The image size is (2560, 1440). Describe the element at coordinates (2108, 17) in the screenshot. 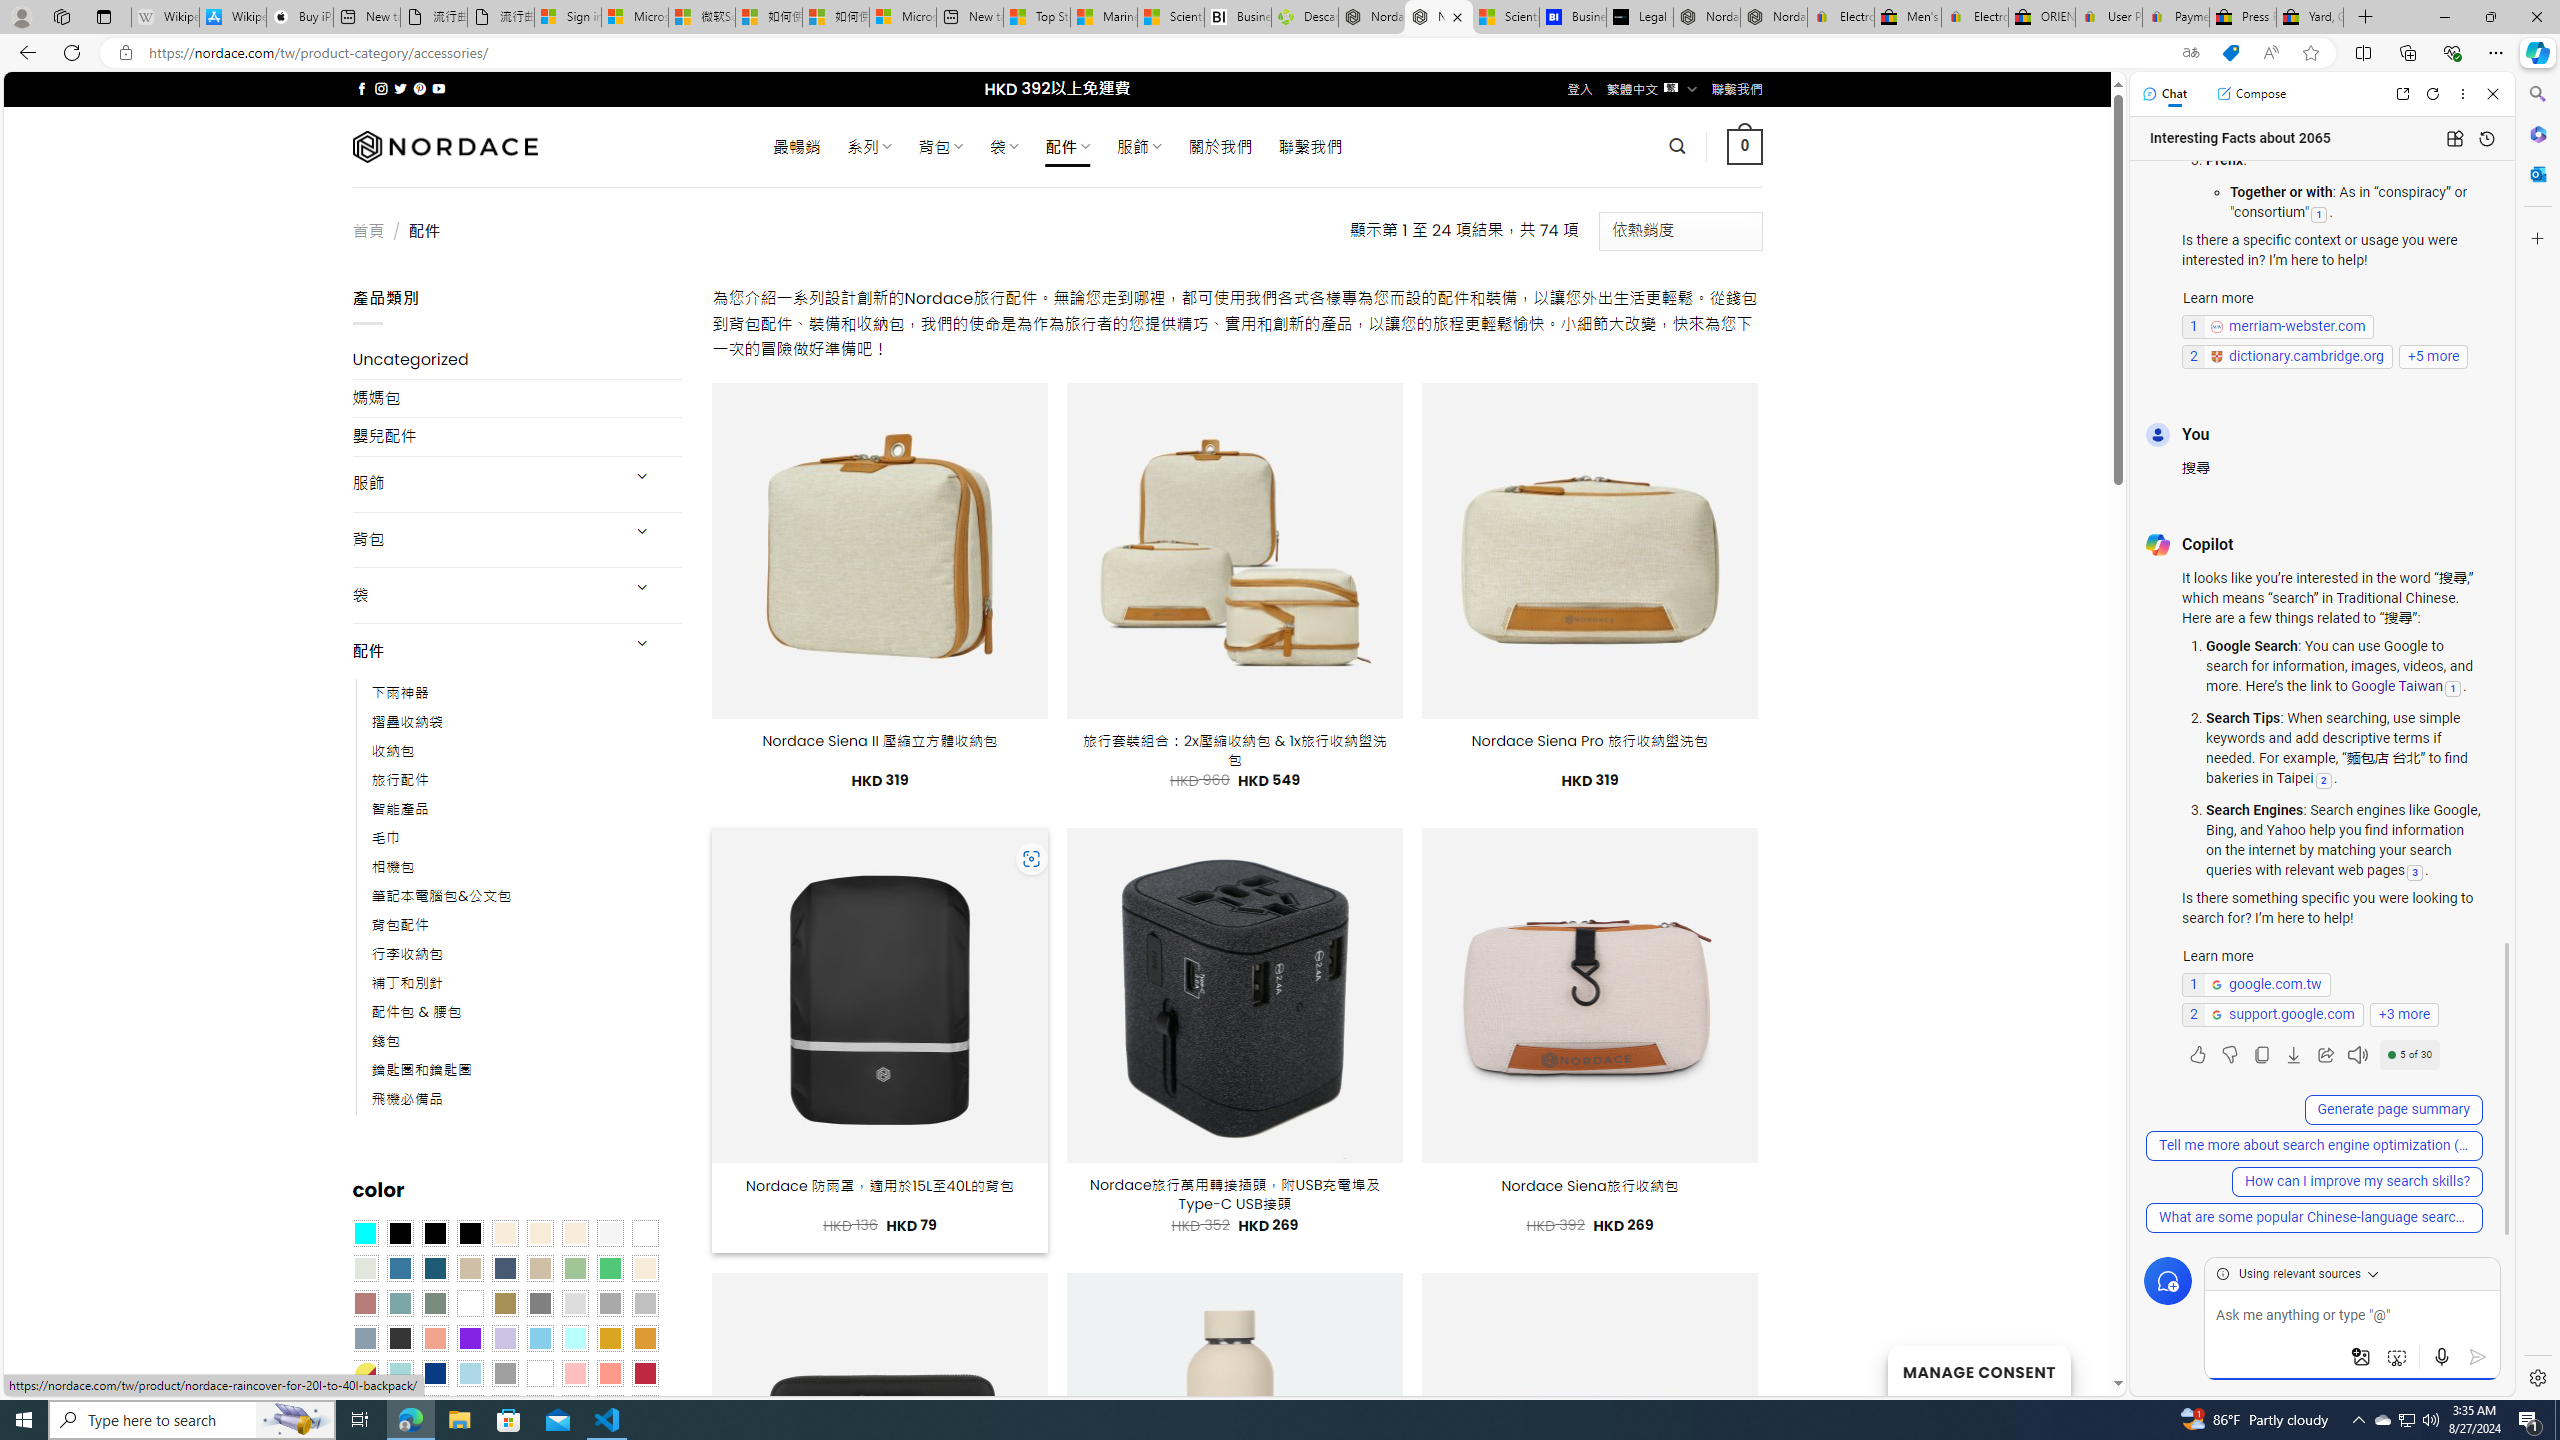

I see `User Privacy Notice | eBay` at that location.